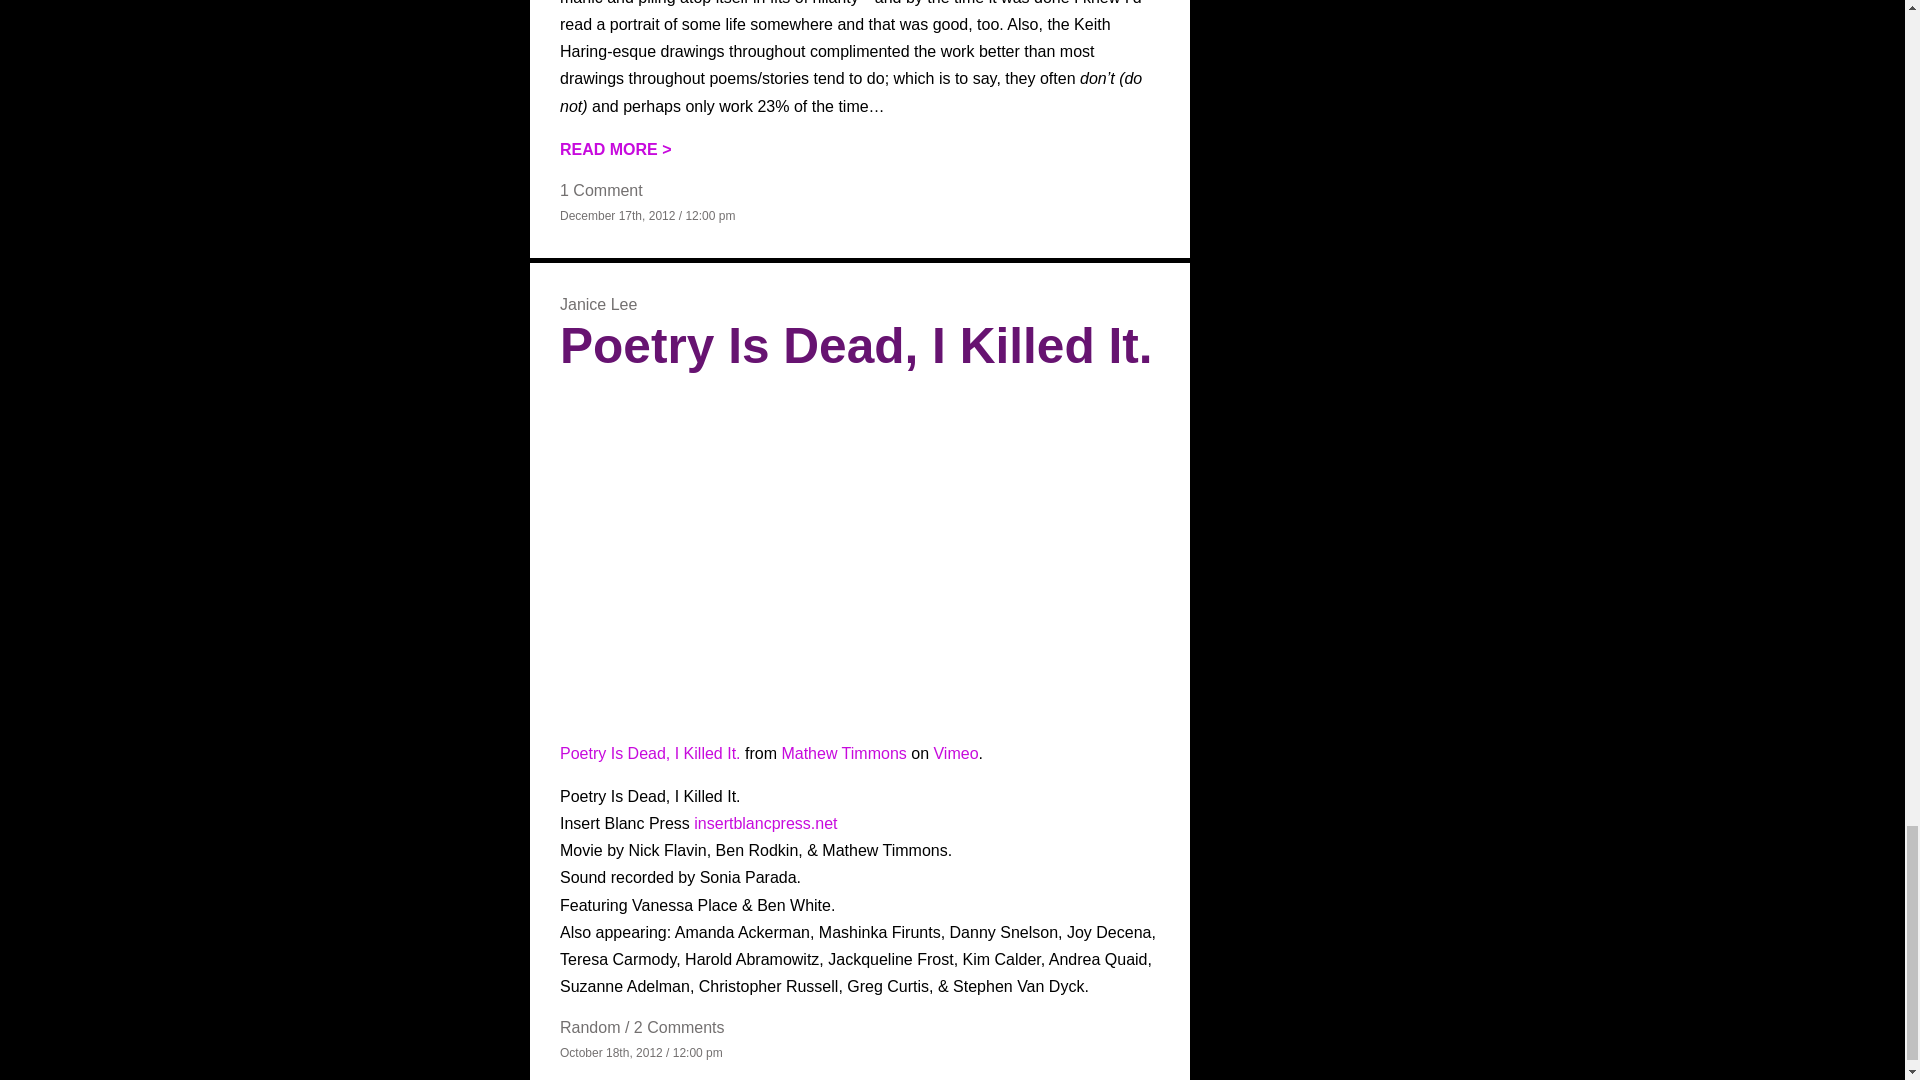 The image size is (1920, 1080). I want to click on Posts by Janice Lee, so click(598, 304).